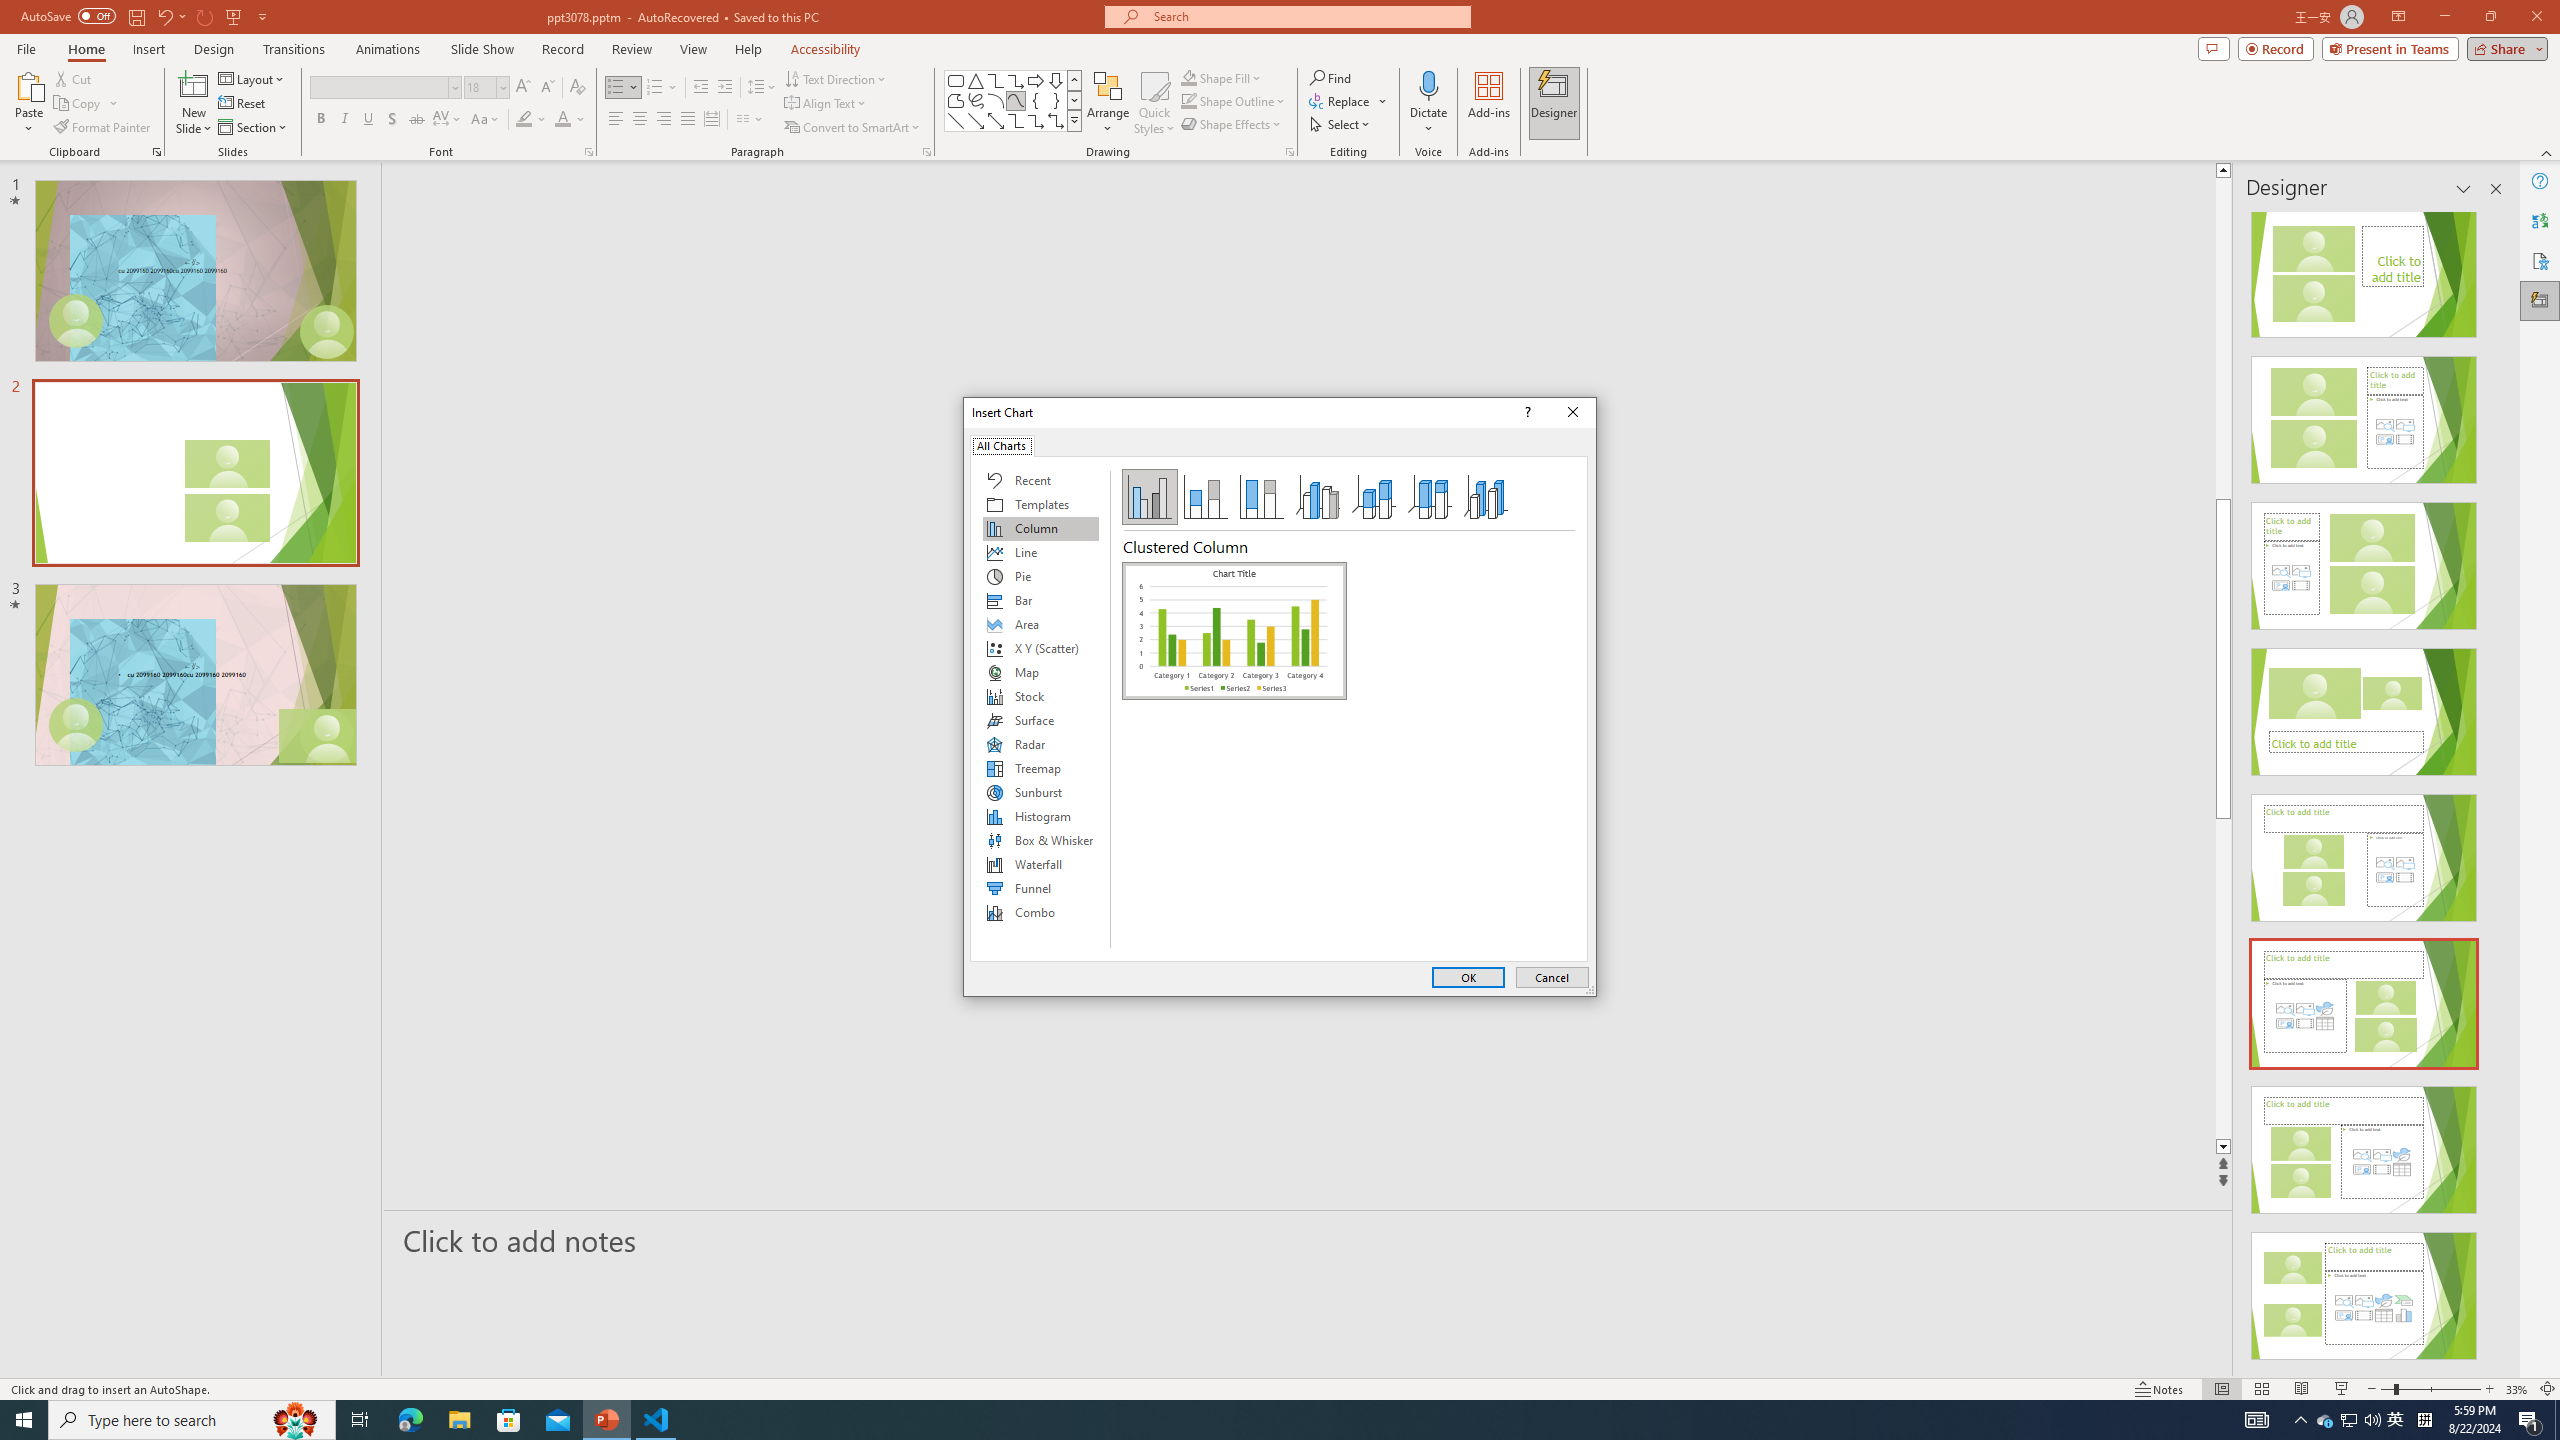 The image size is (2560, 1440). What do you see at coordinates (1040, 672) in the screenshot?
I see `Map` at bounding box center [1040, 672].